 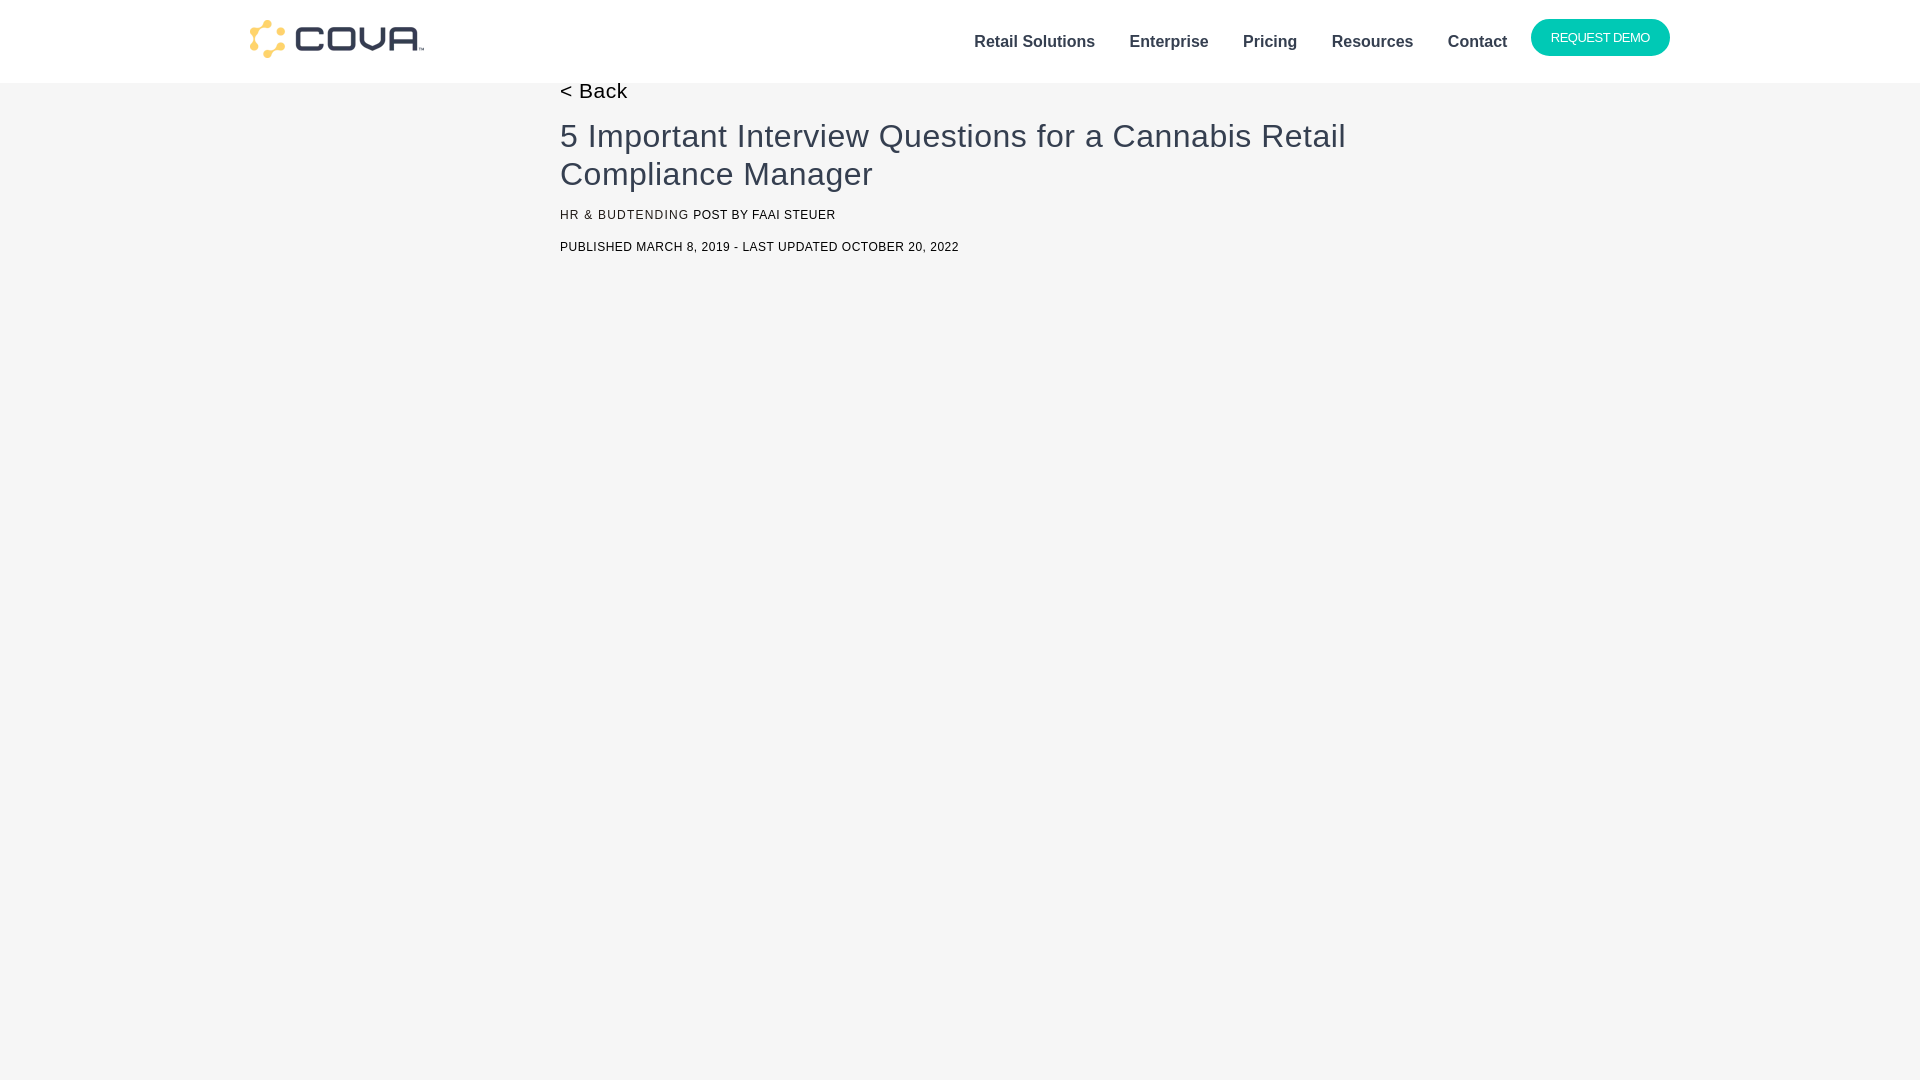 What do you see at coordinates (1270, 42) in the screenshot?
I see `Pricing` at bounding box center [1270, 42].